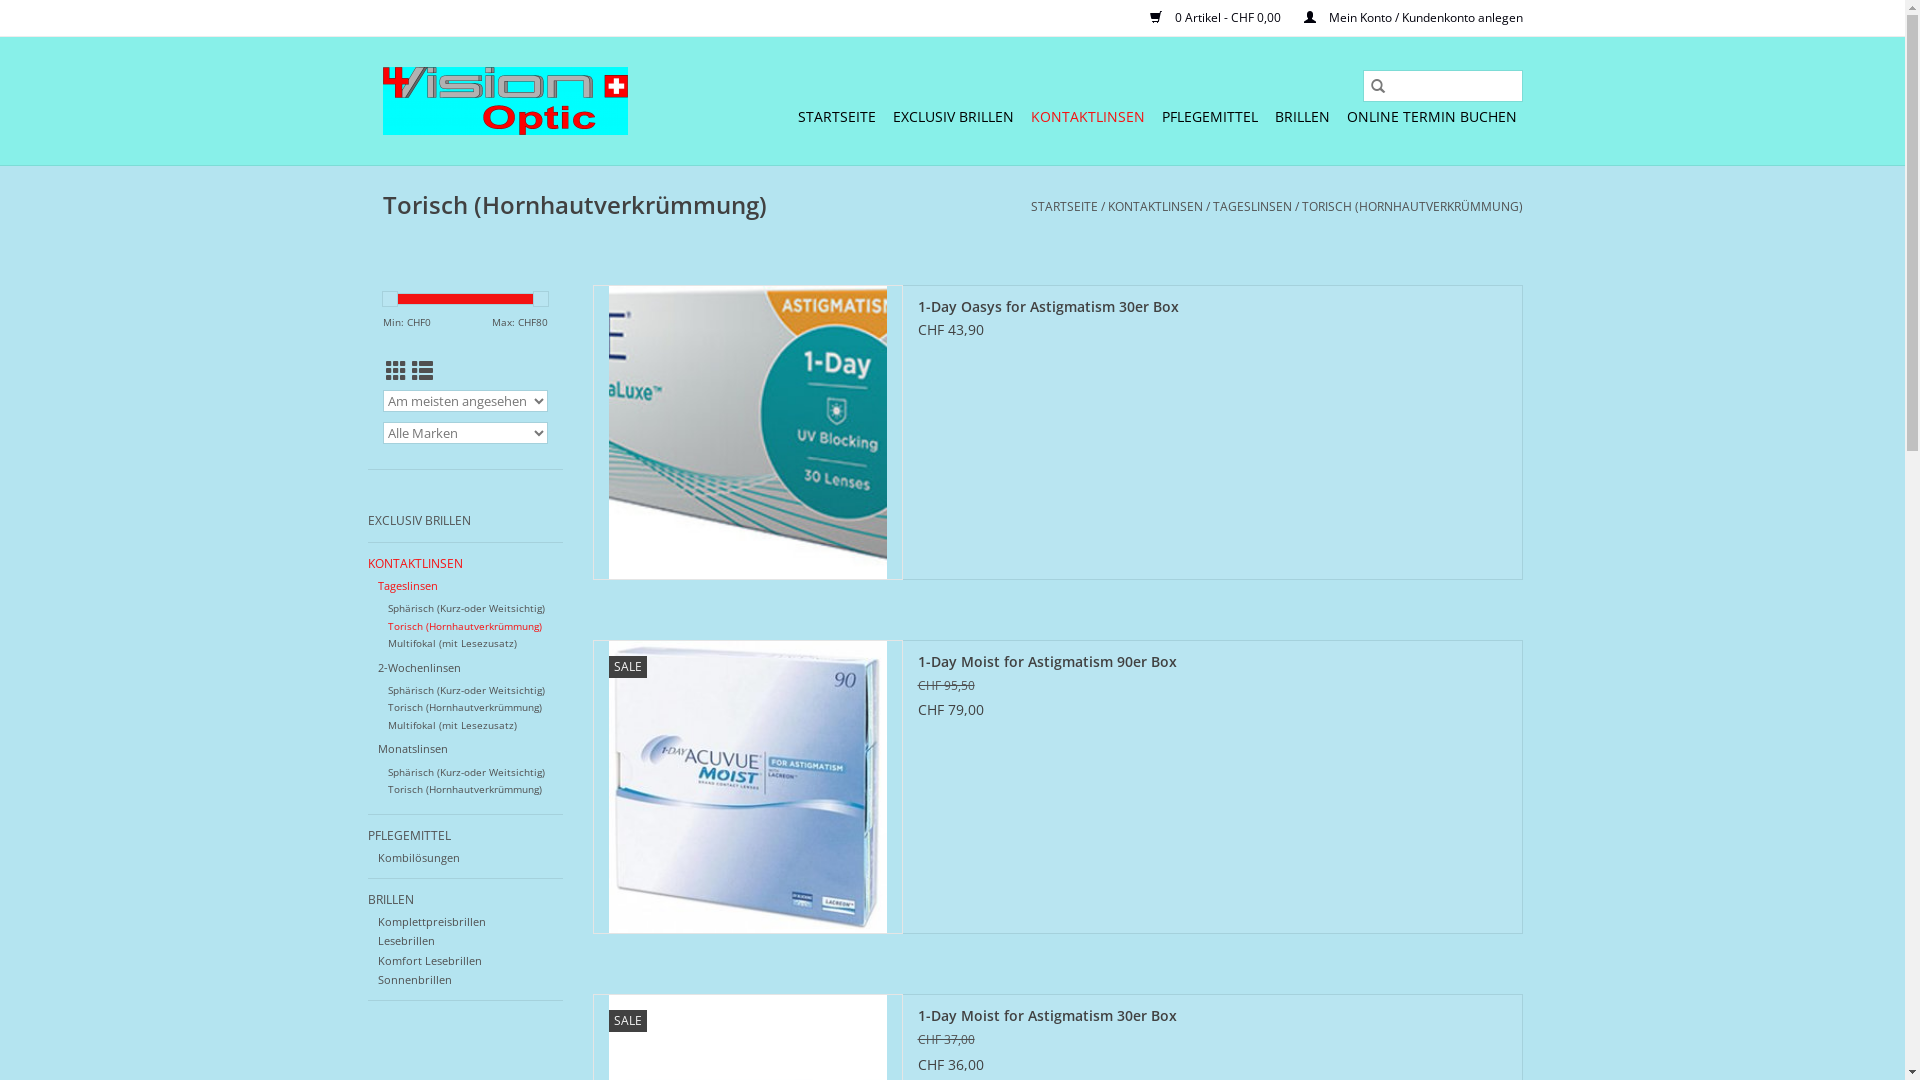 The image size is (1920, 1080). I want to click on 4visionoptic, so click(504, 101).